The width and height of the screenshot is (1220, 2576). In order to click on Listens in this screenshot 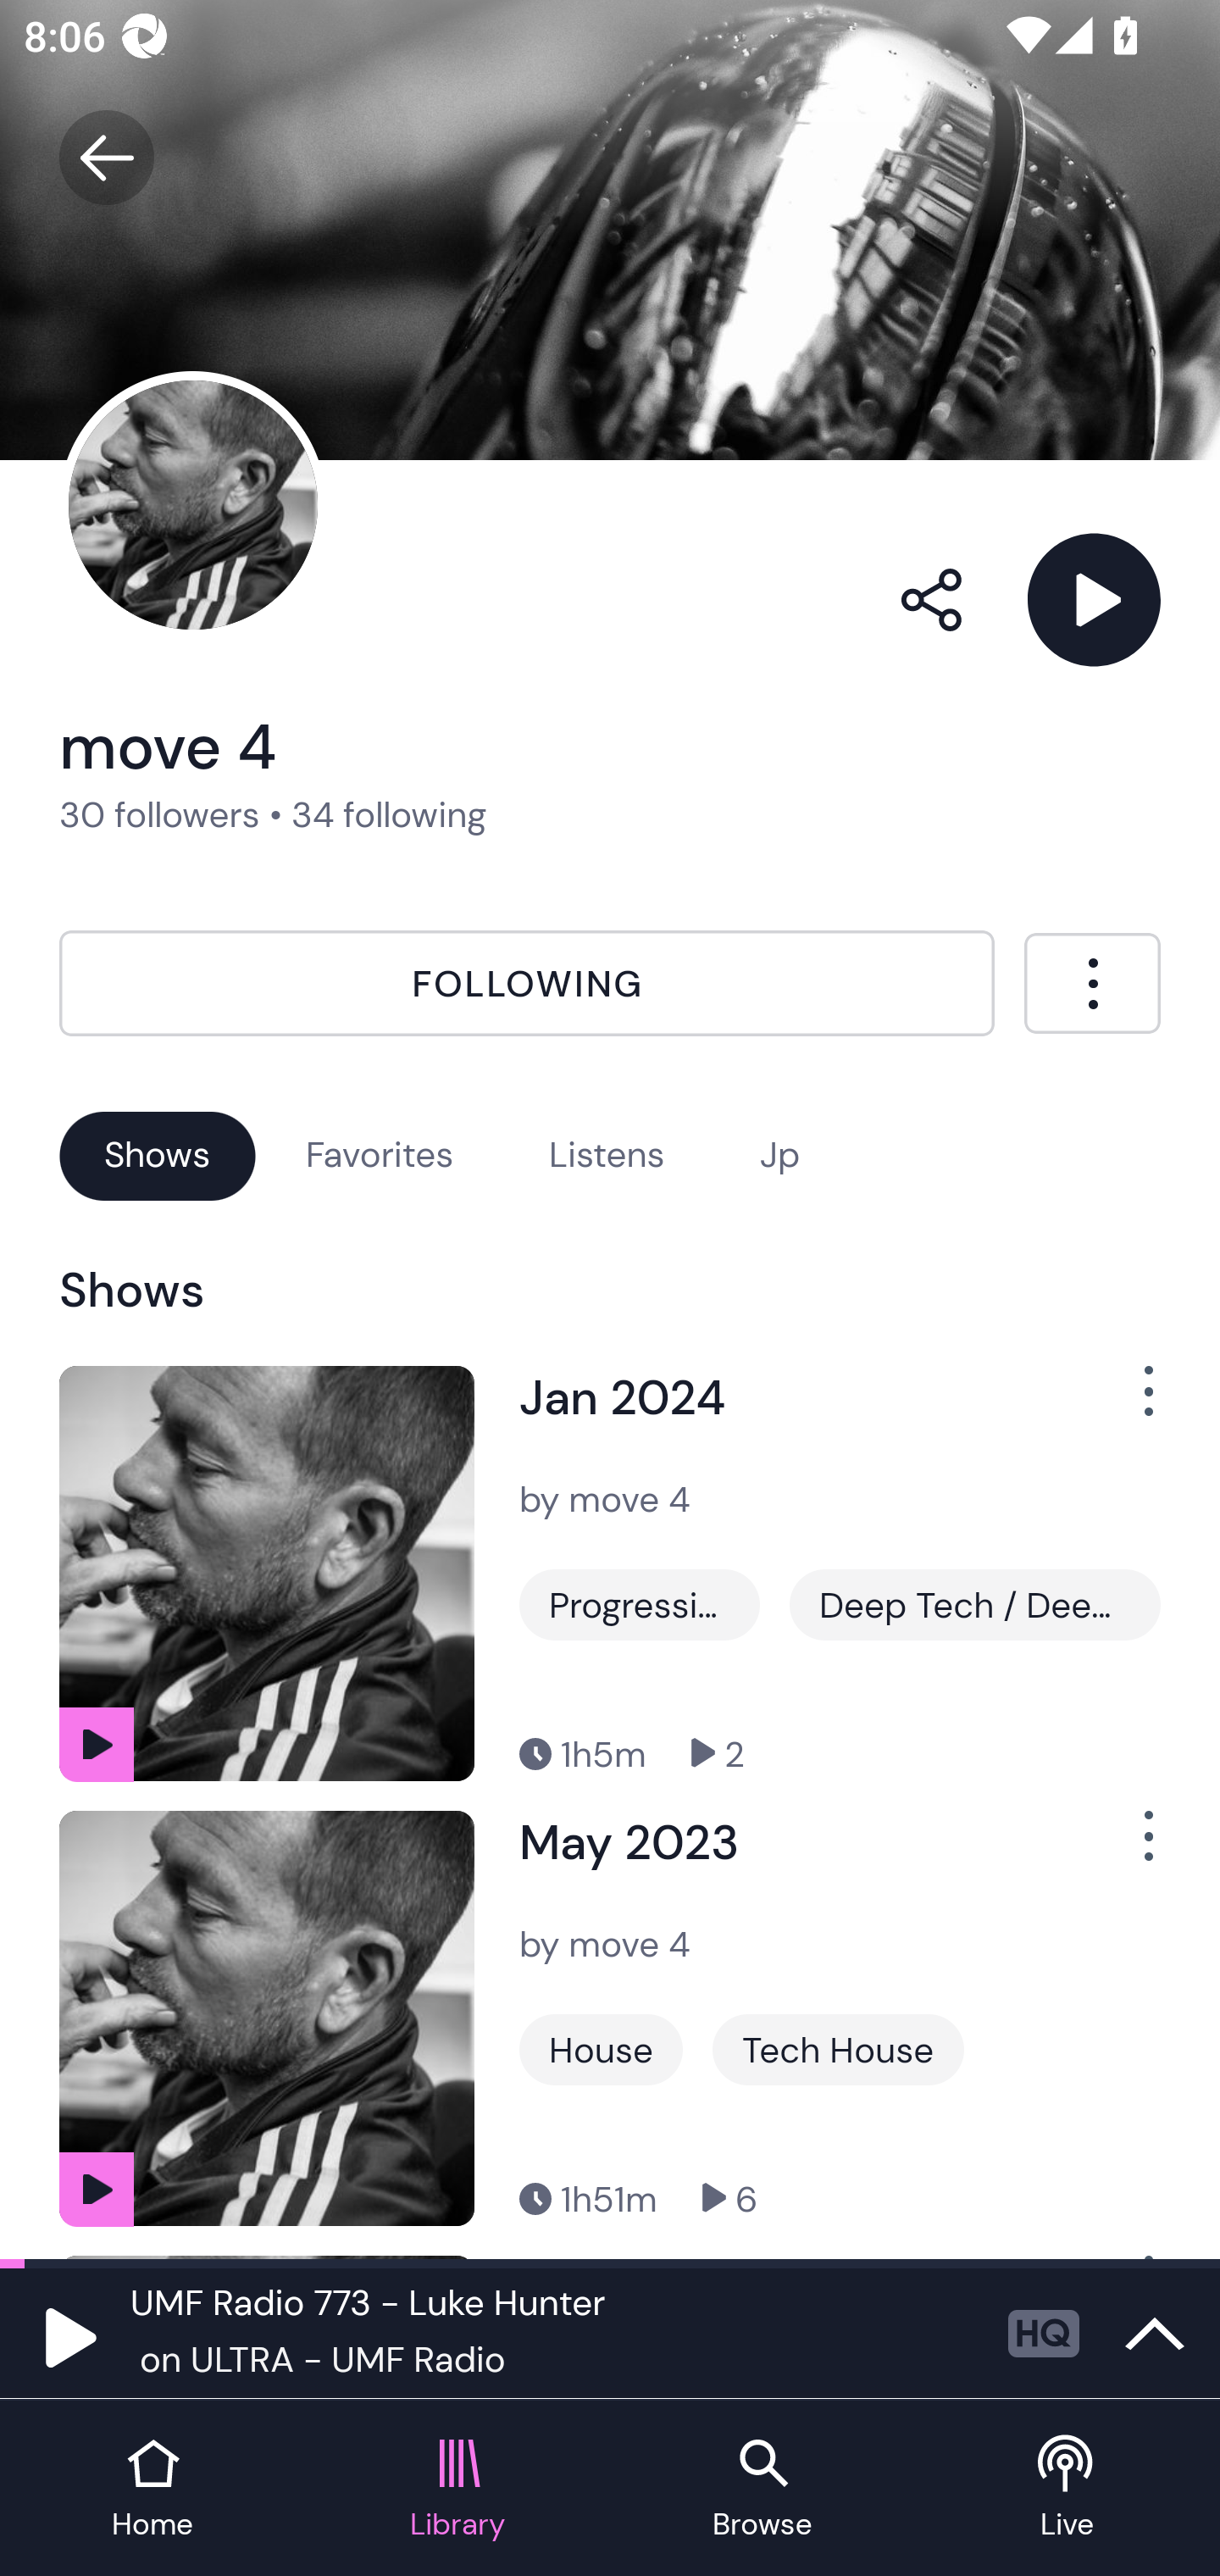, I will do `click(607, 1155)`.